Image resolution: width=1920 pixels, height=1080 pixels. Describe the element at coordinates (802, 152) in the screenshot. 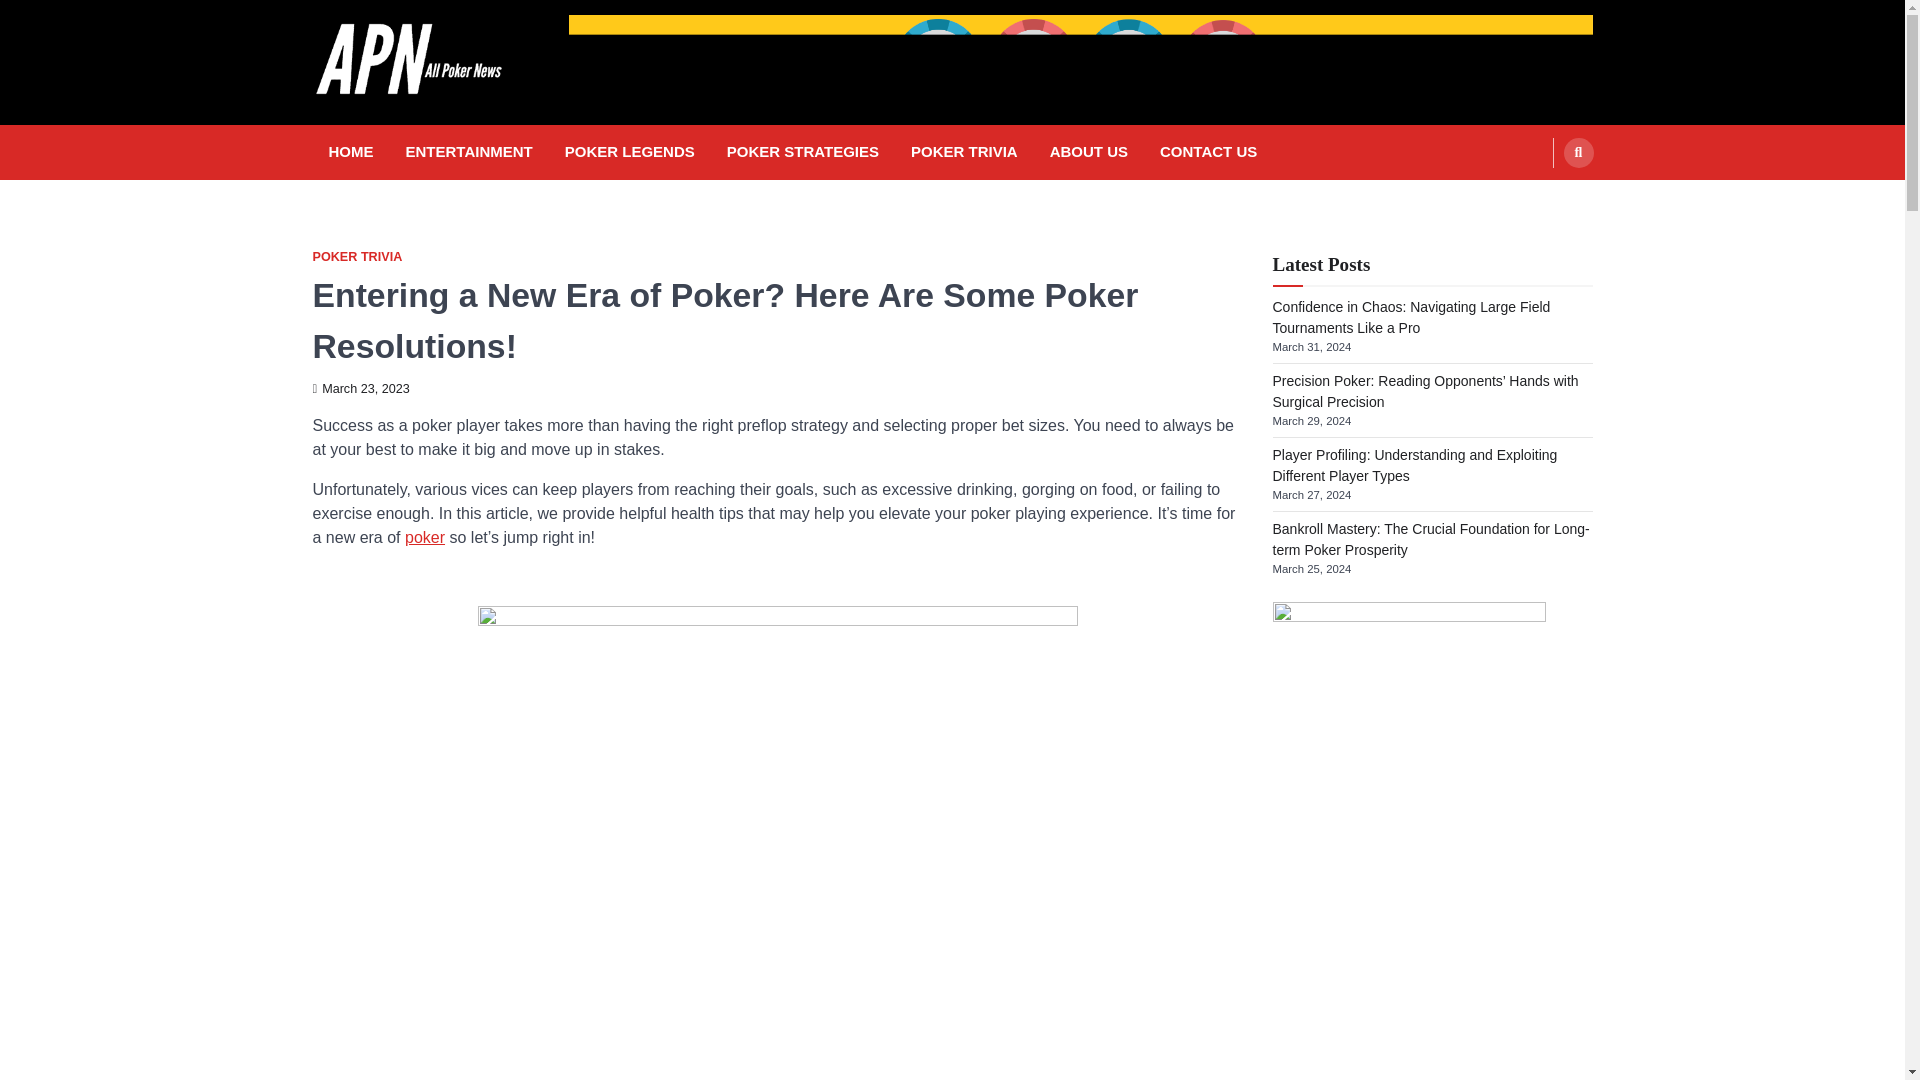

I see `POKER STRATEGIES` at that location.